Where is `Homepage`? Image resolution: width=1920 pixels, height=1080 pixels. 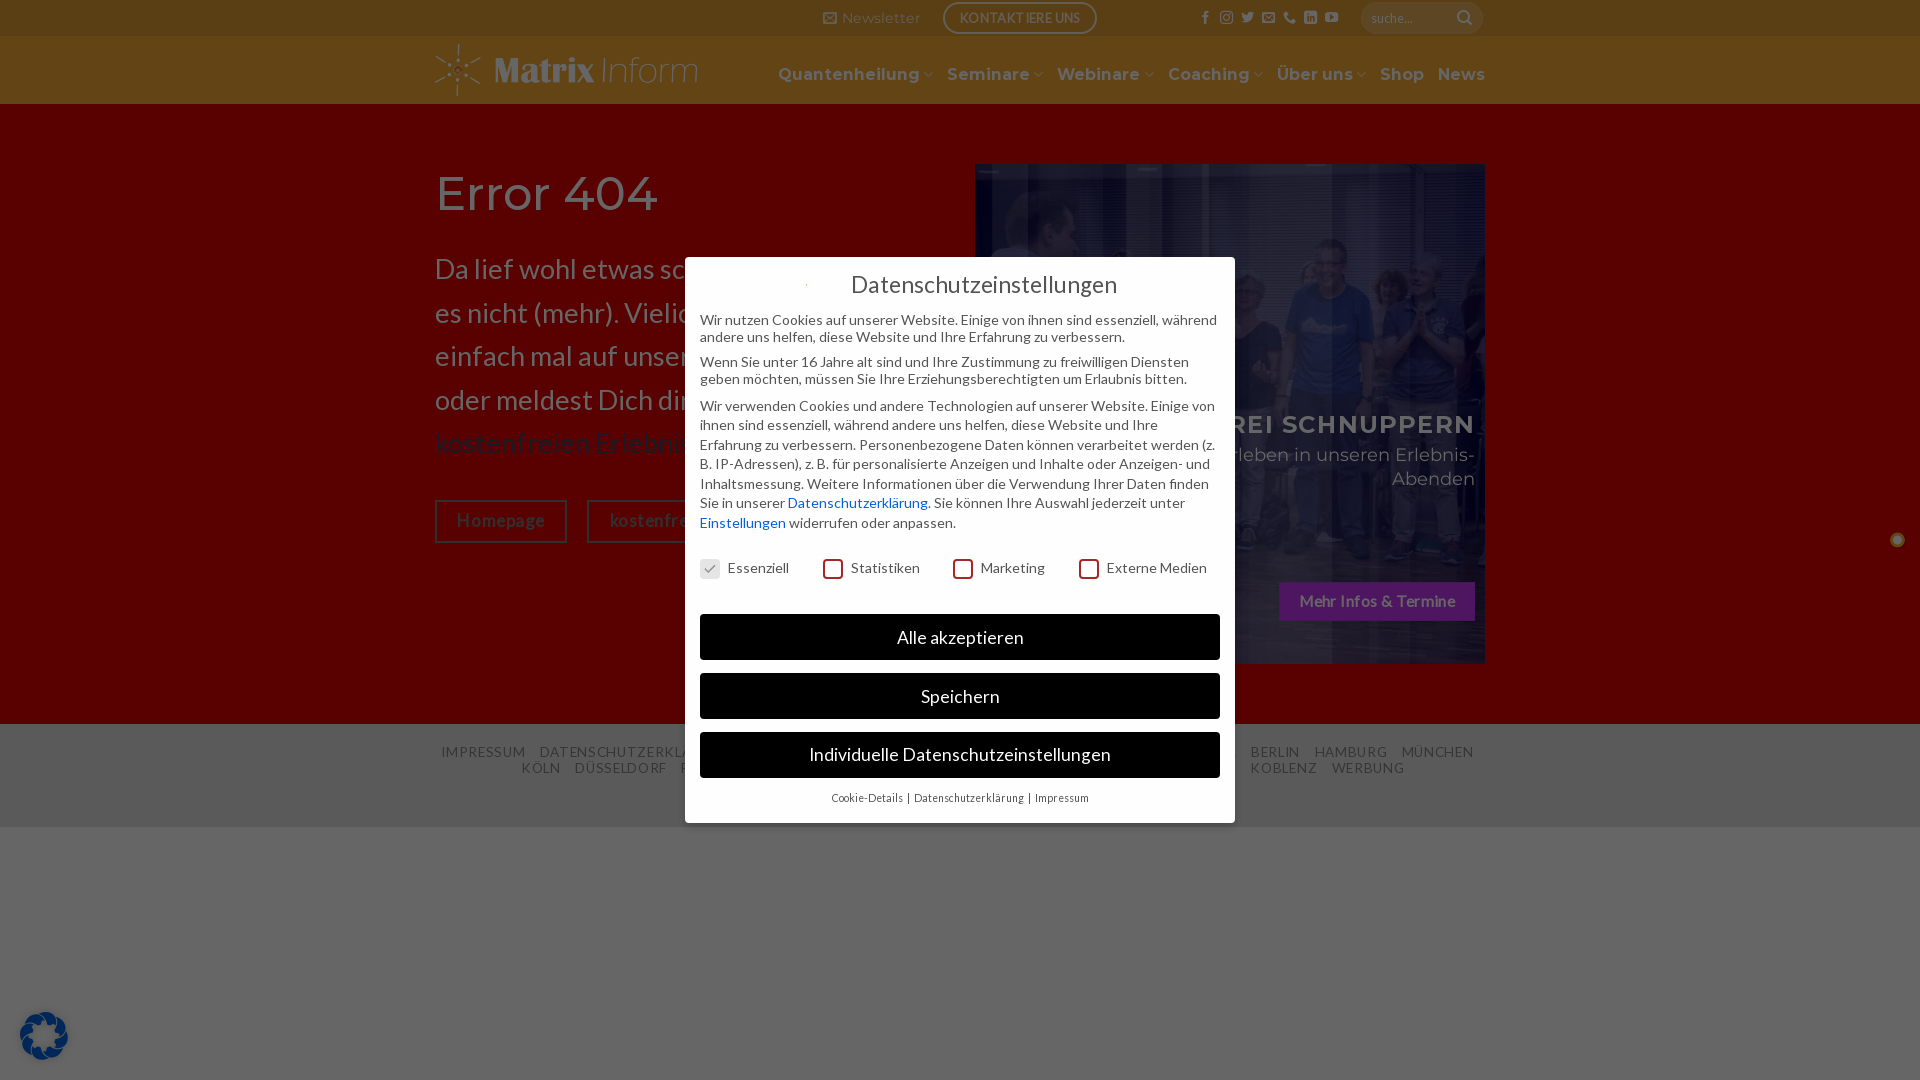 Homepage is located at coordinates (788, 356).